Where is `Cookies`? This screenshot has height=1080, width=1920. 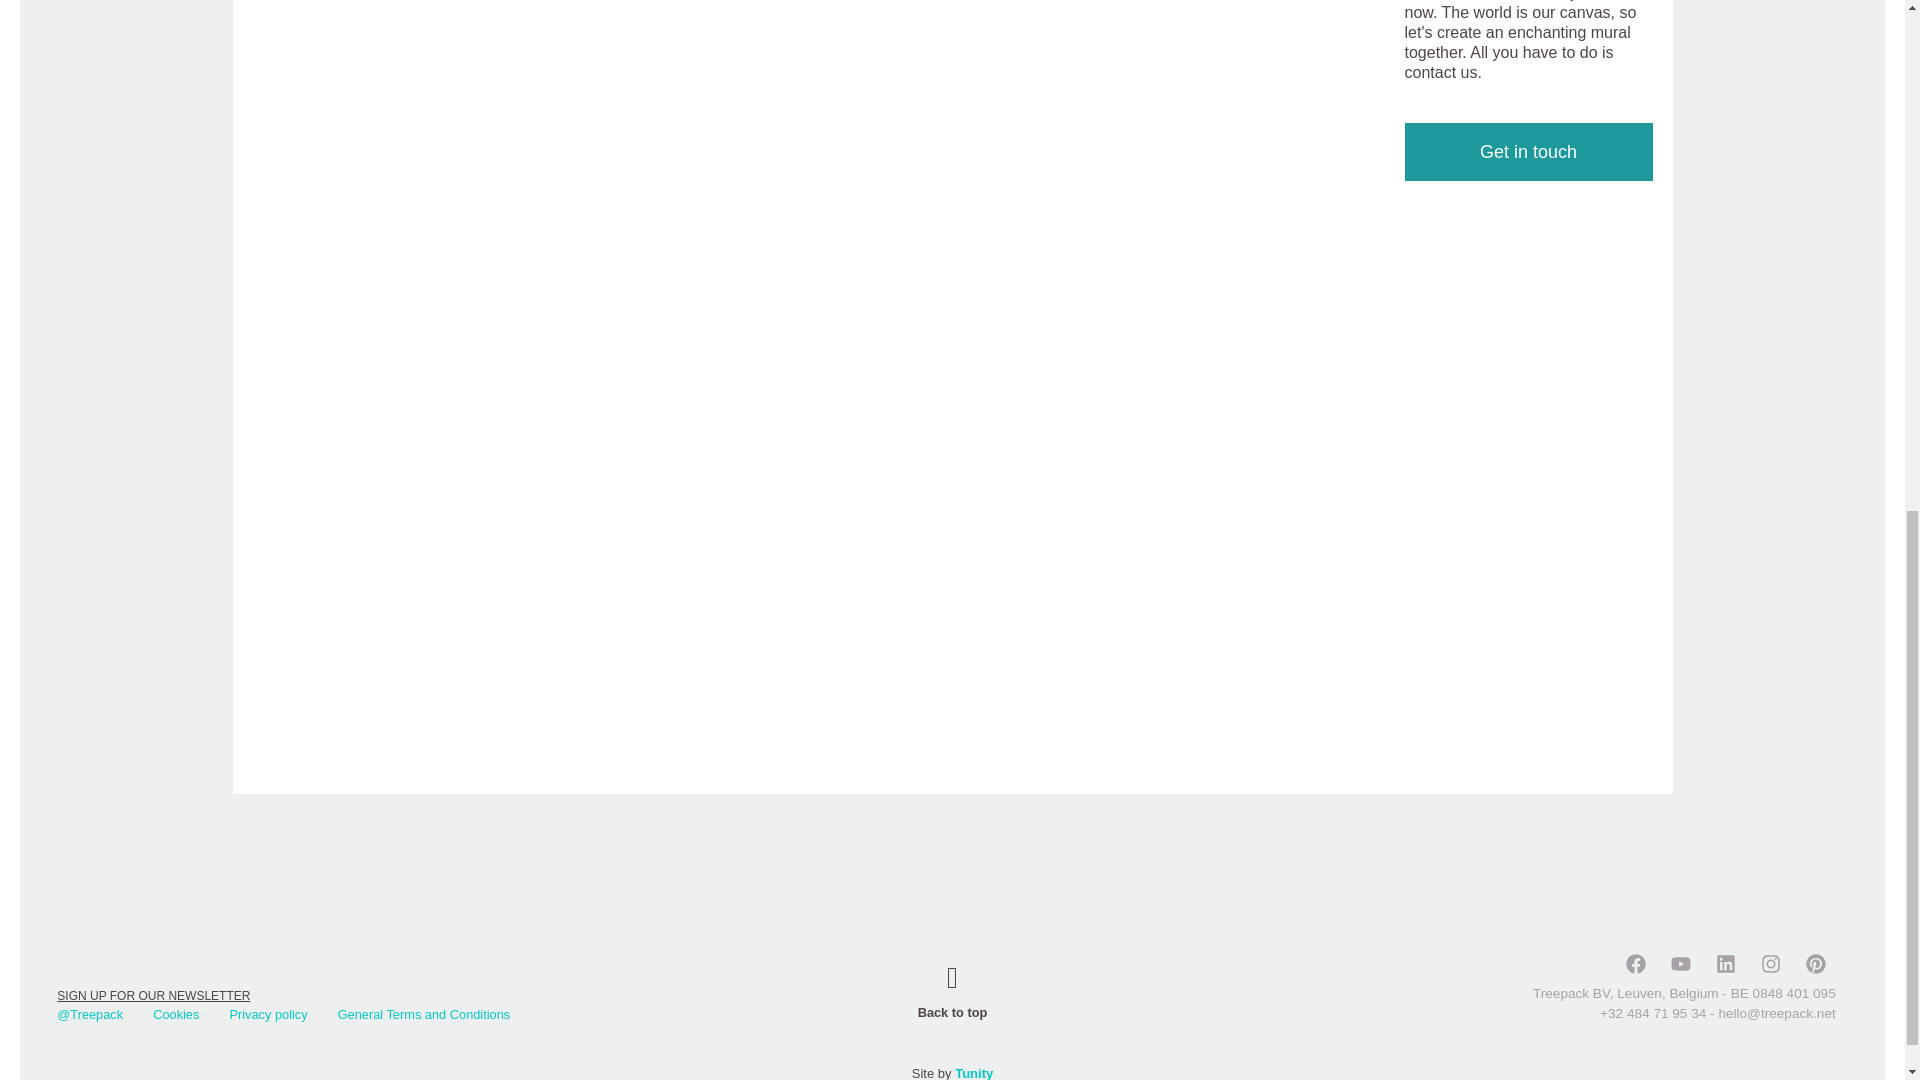
Cookies is located at coordinates (176, 1014).